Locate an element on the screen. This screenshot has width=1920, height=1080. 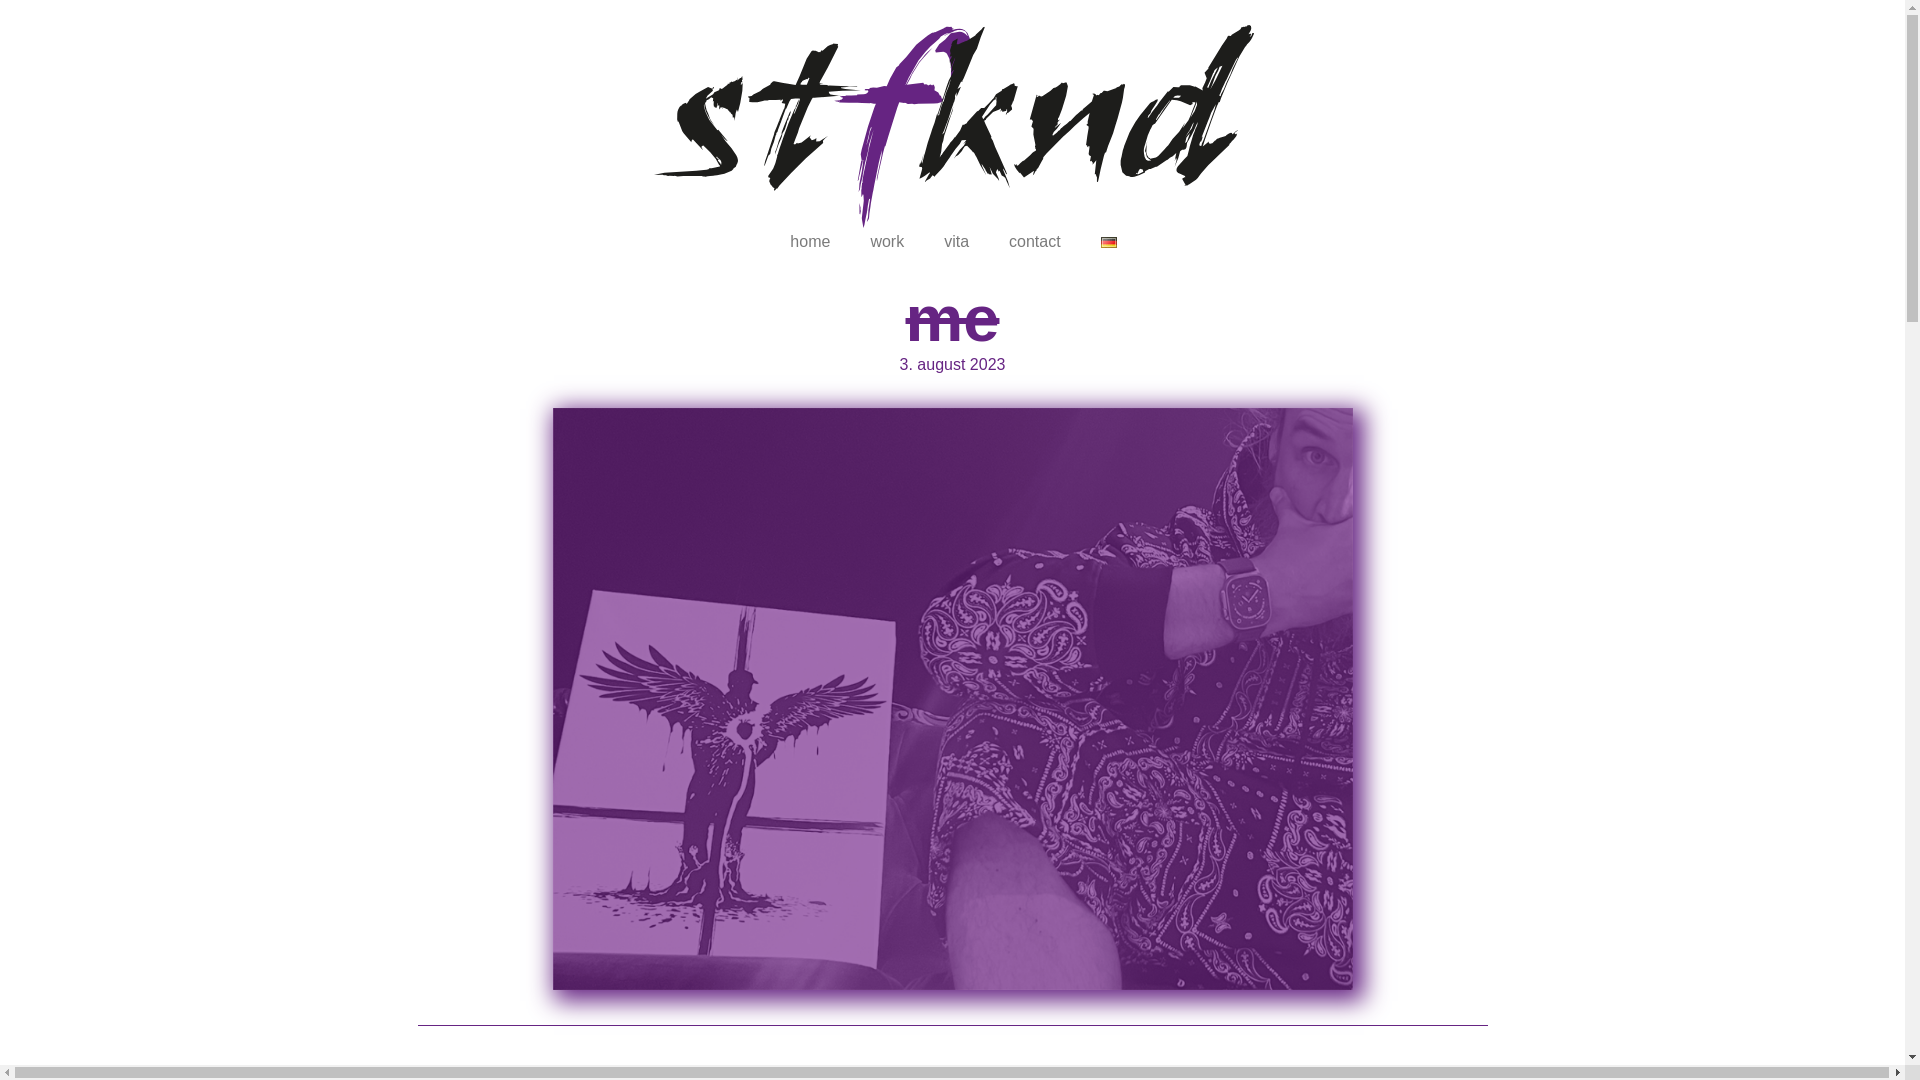
3. august 2023 is located at coordinates (953, 364).